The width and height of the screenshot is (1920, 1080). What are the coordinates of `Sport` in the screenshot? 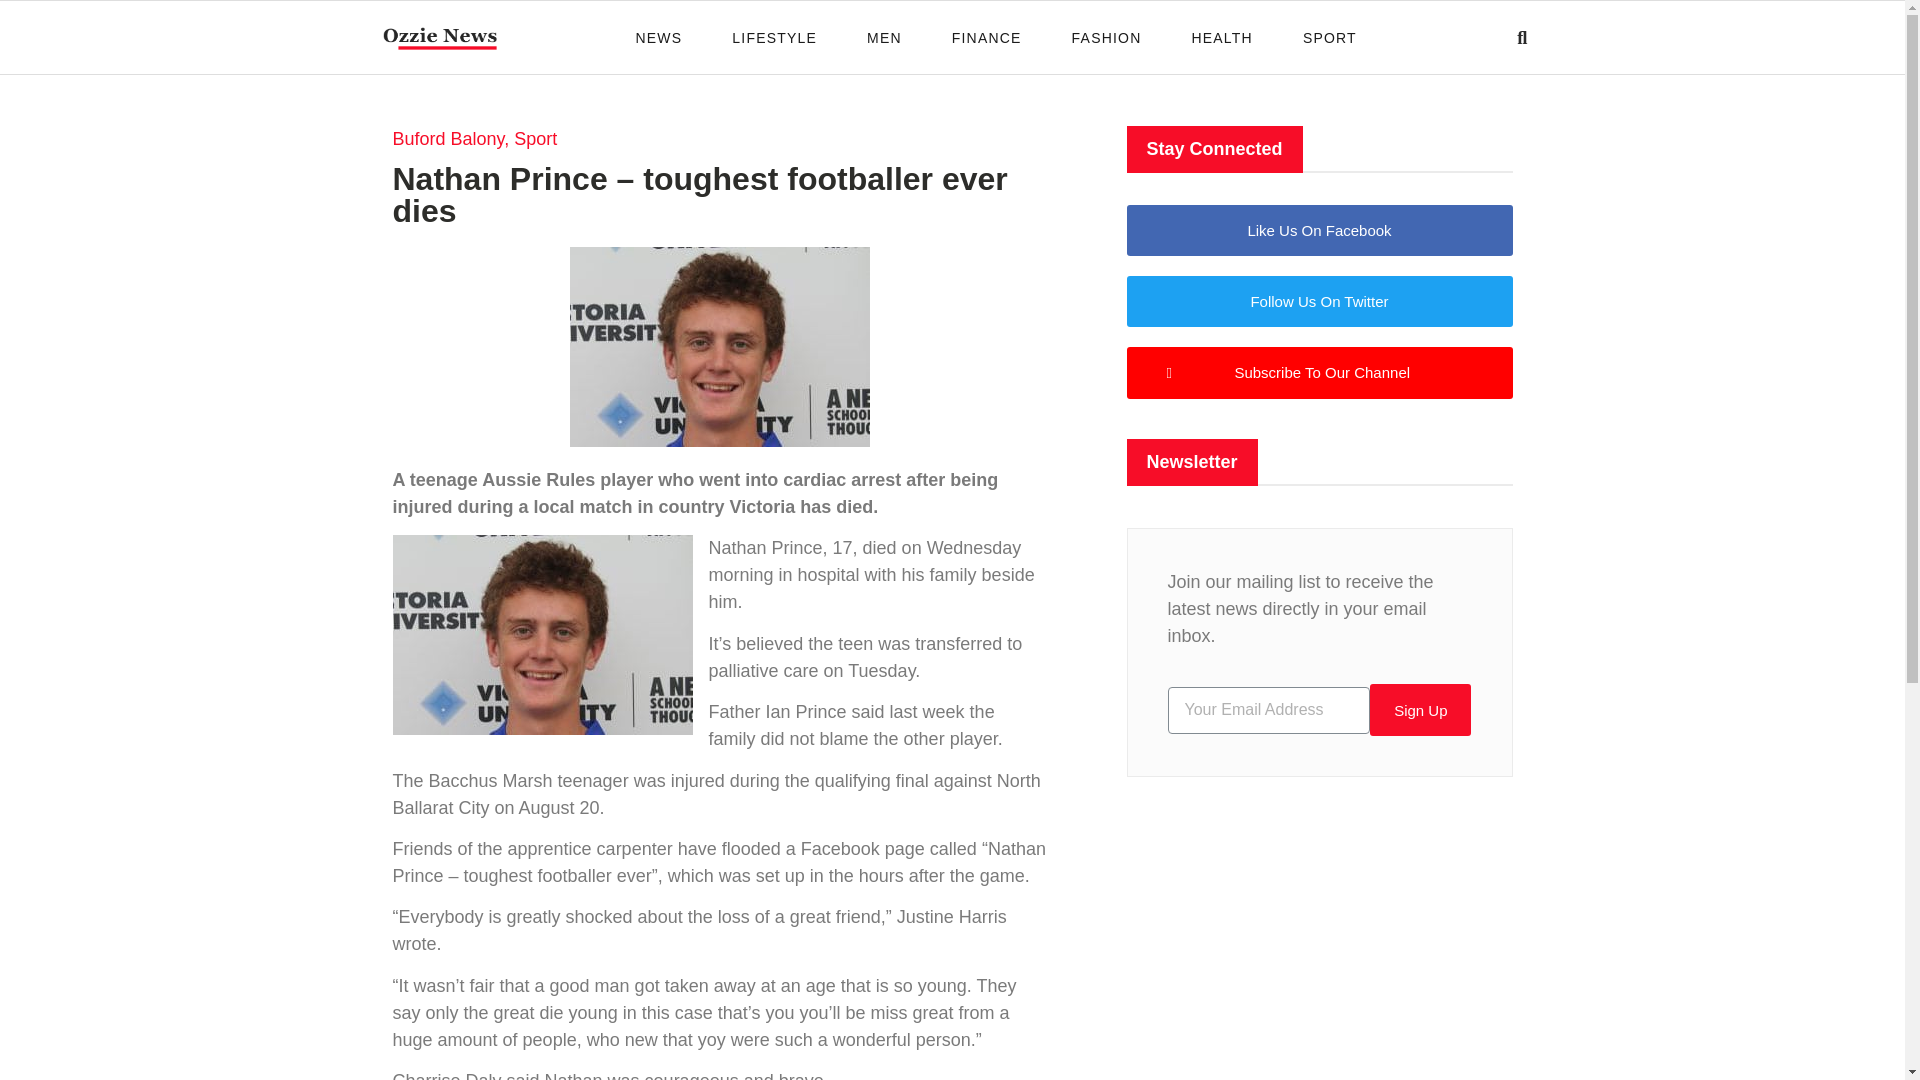 It's located at (535, 138).